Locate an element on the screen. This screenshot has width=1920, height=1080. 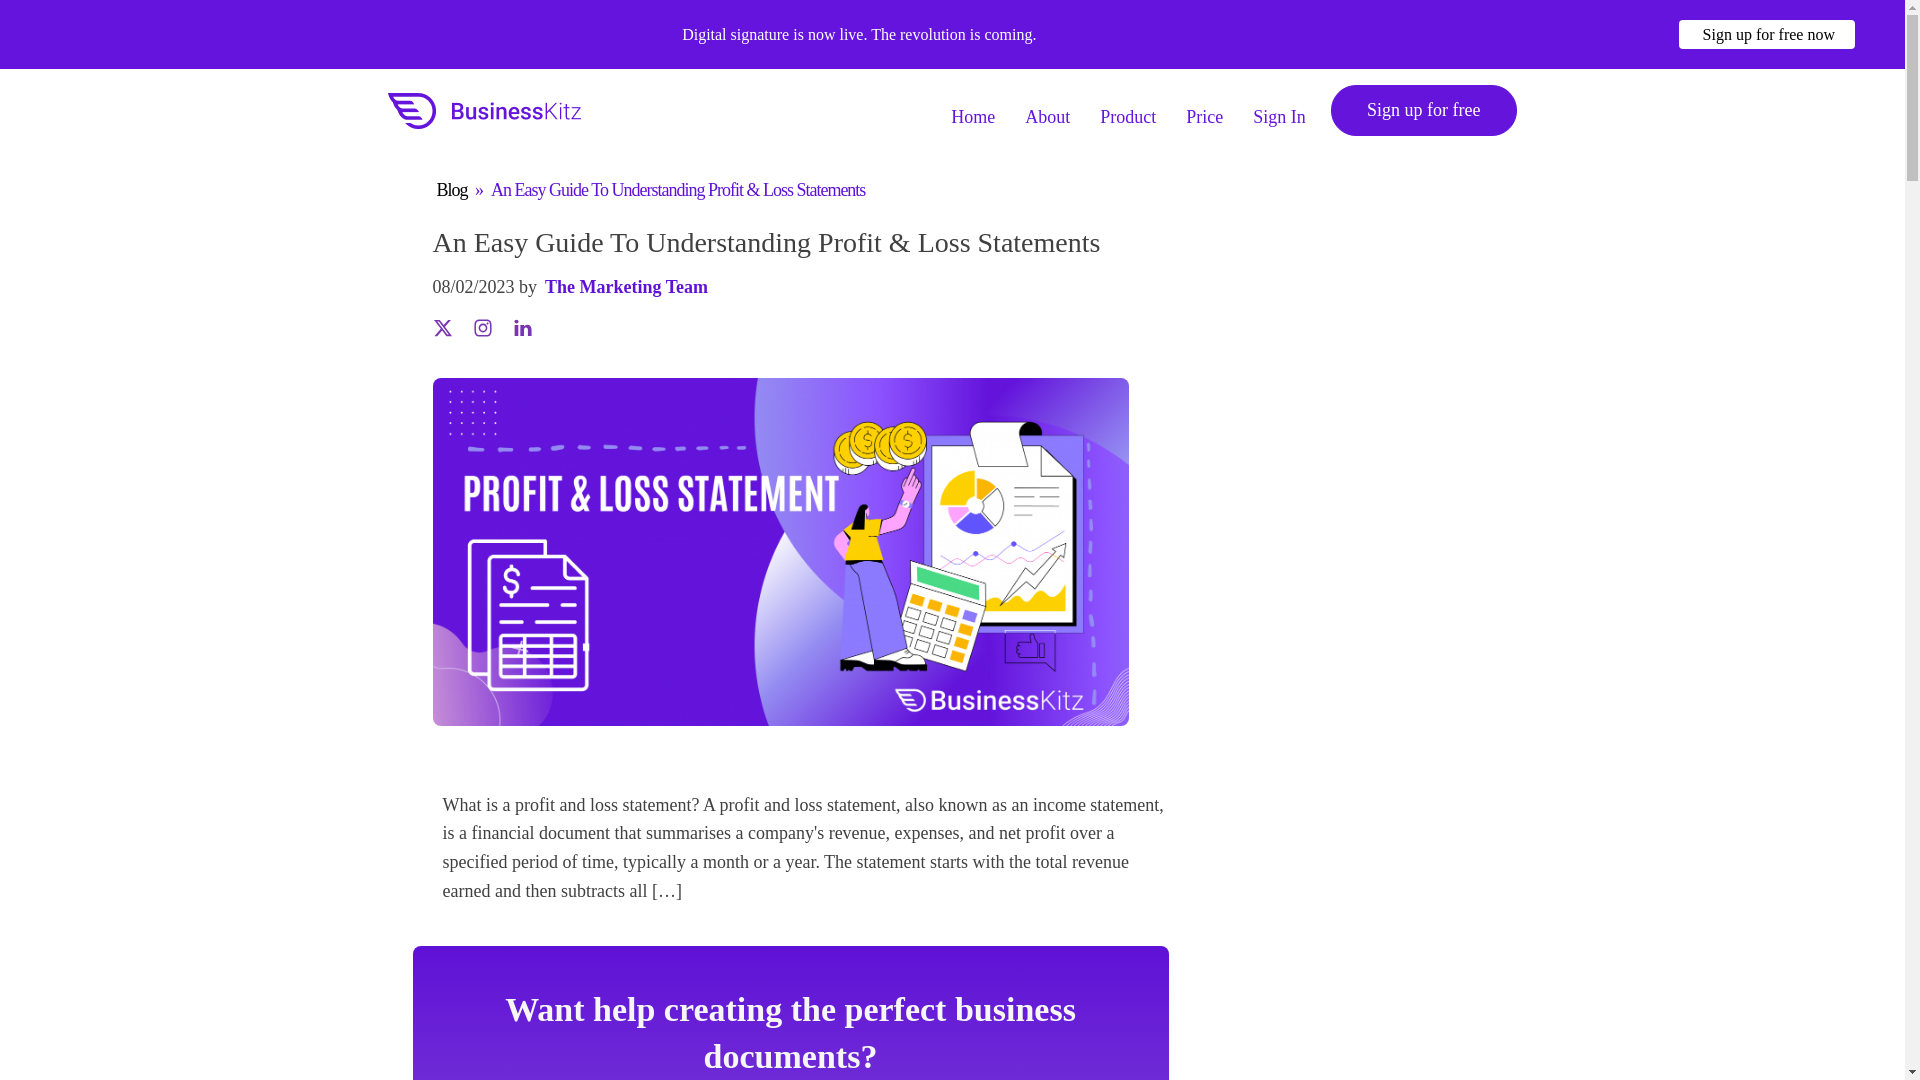
Sign In is located at coordinates (1280, 110).